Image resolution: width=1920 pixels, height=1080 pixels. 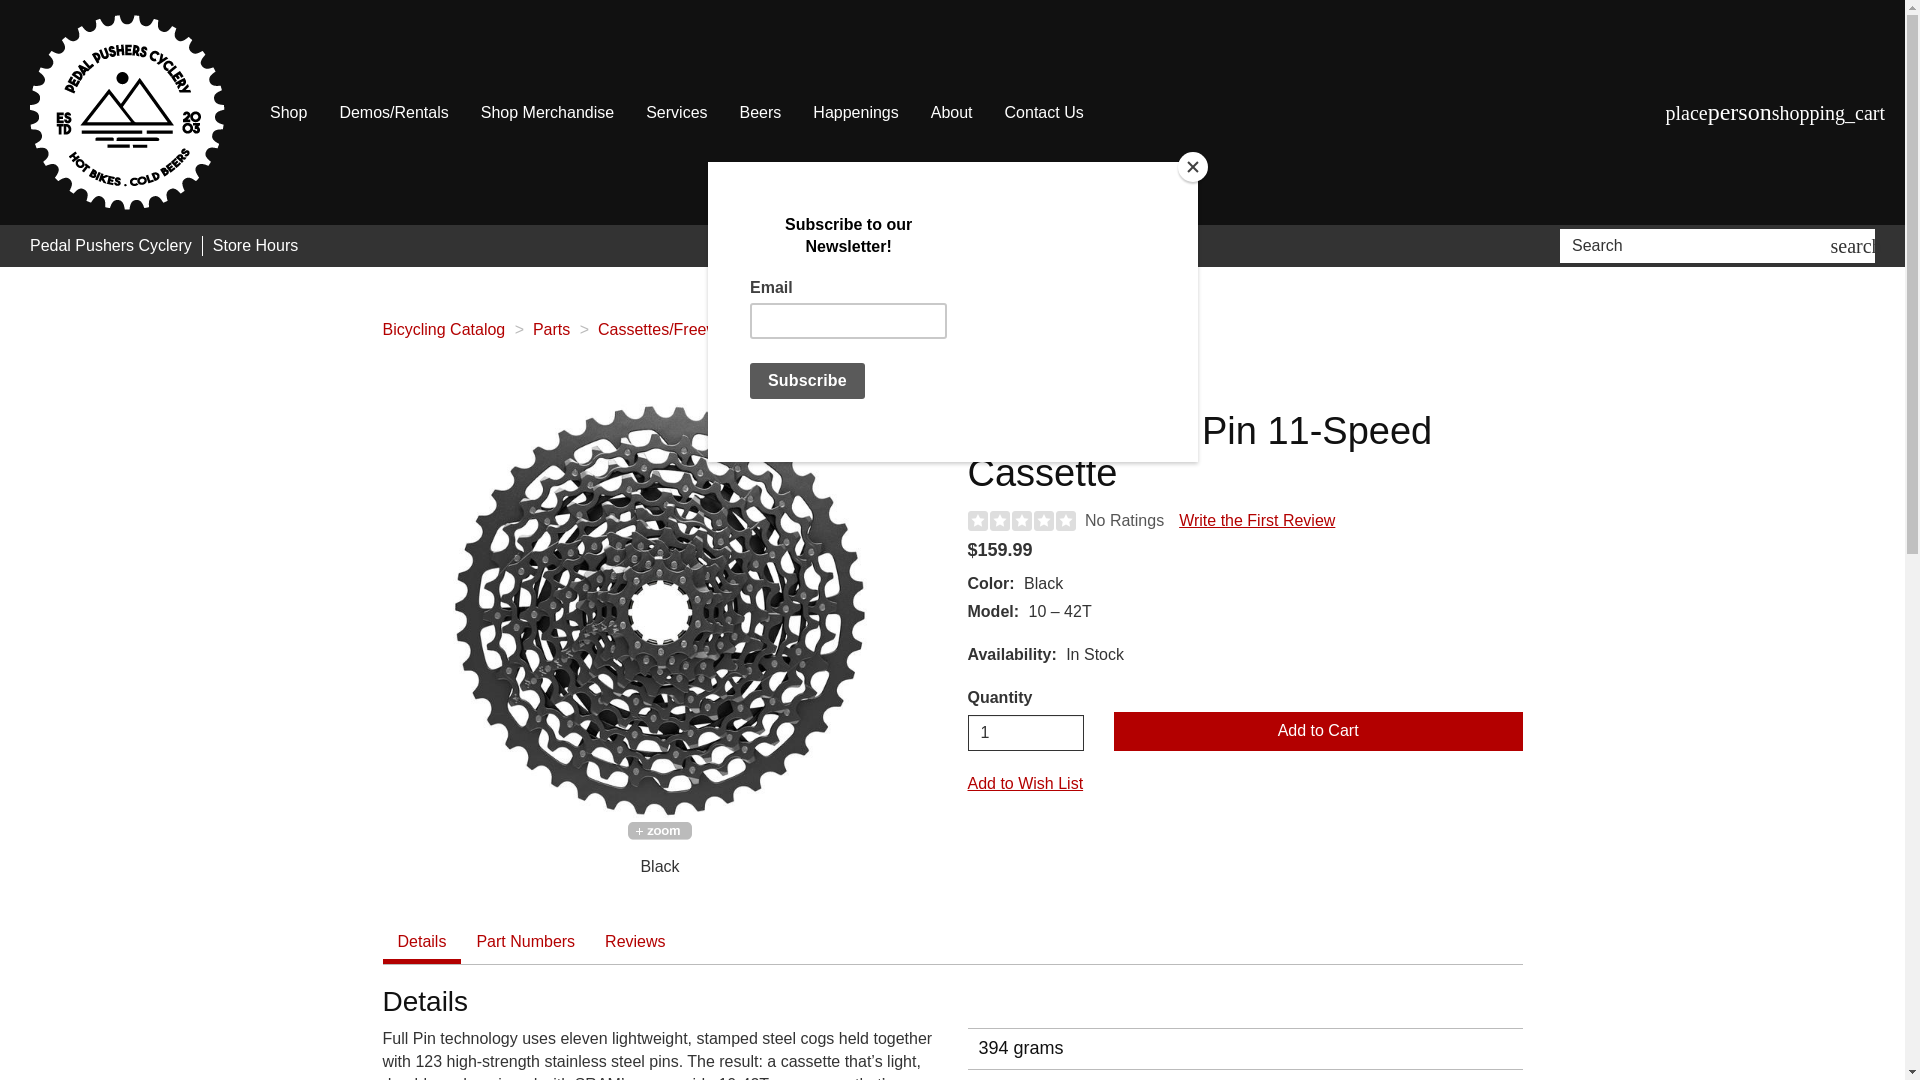 What do you see at coordinates (127, 112) in the screenshot?
I see `Pedal Pushers Cyclery Home Page` at bounding box center [127, 112].